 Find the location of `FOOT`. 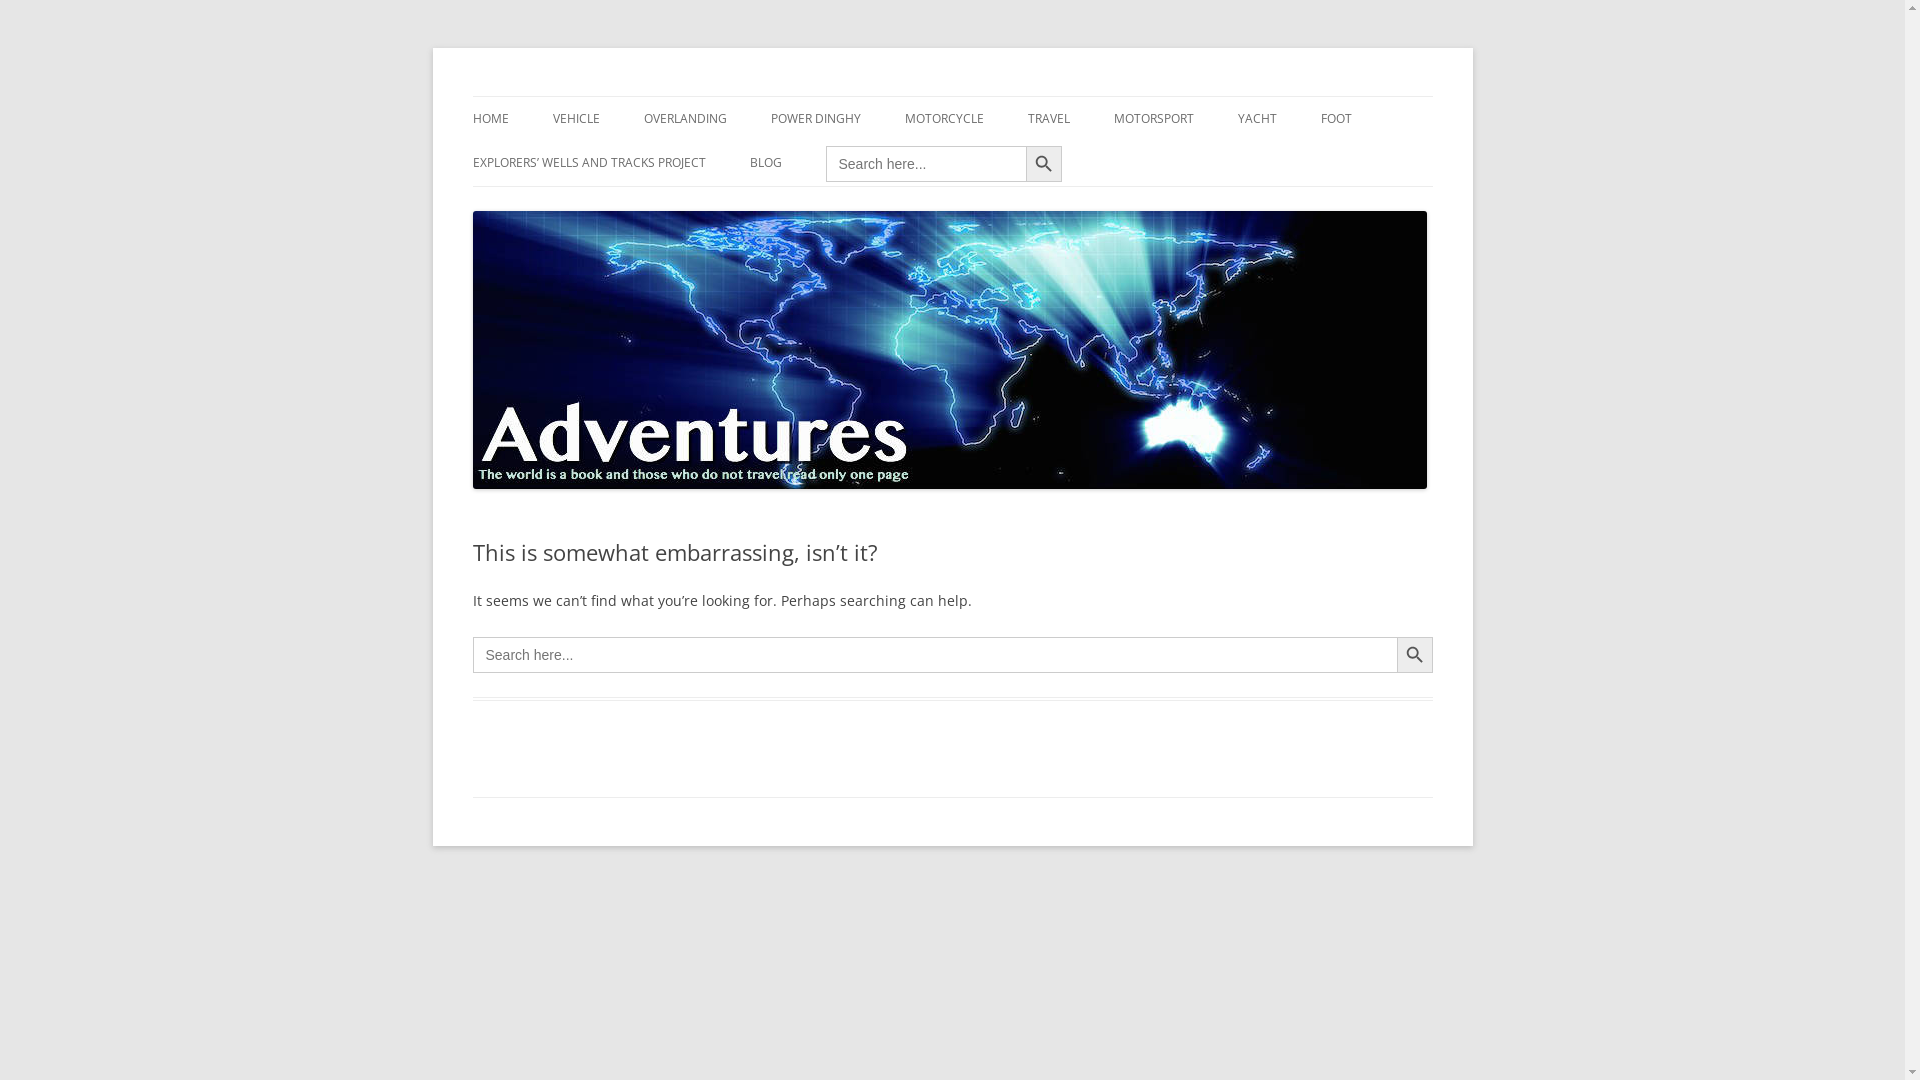

FOOT is located at coordinates (1336, 119).